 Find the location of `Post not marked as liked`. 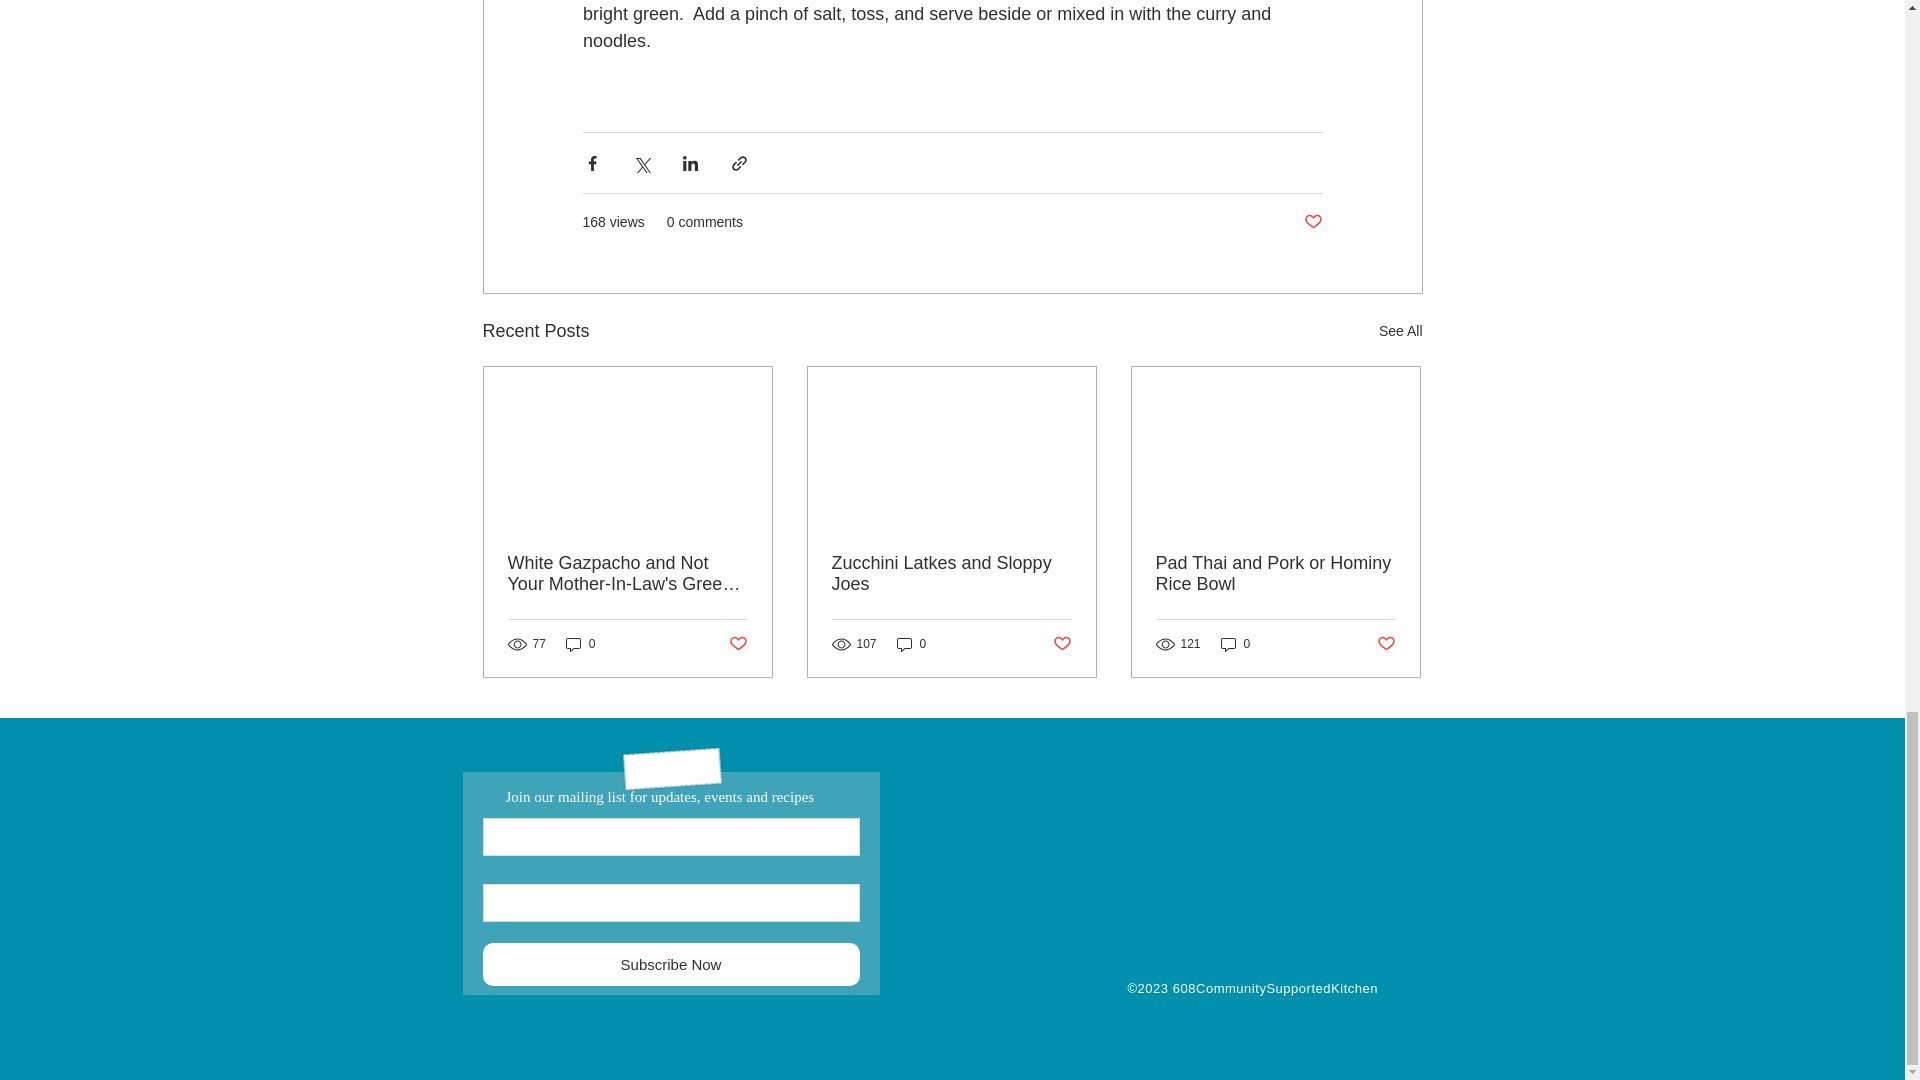

Post not marked as liked is located at coordinates (736, 644).